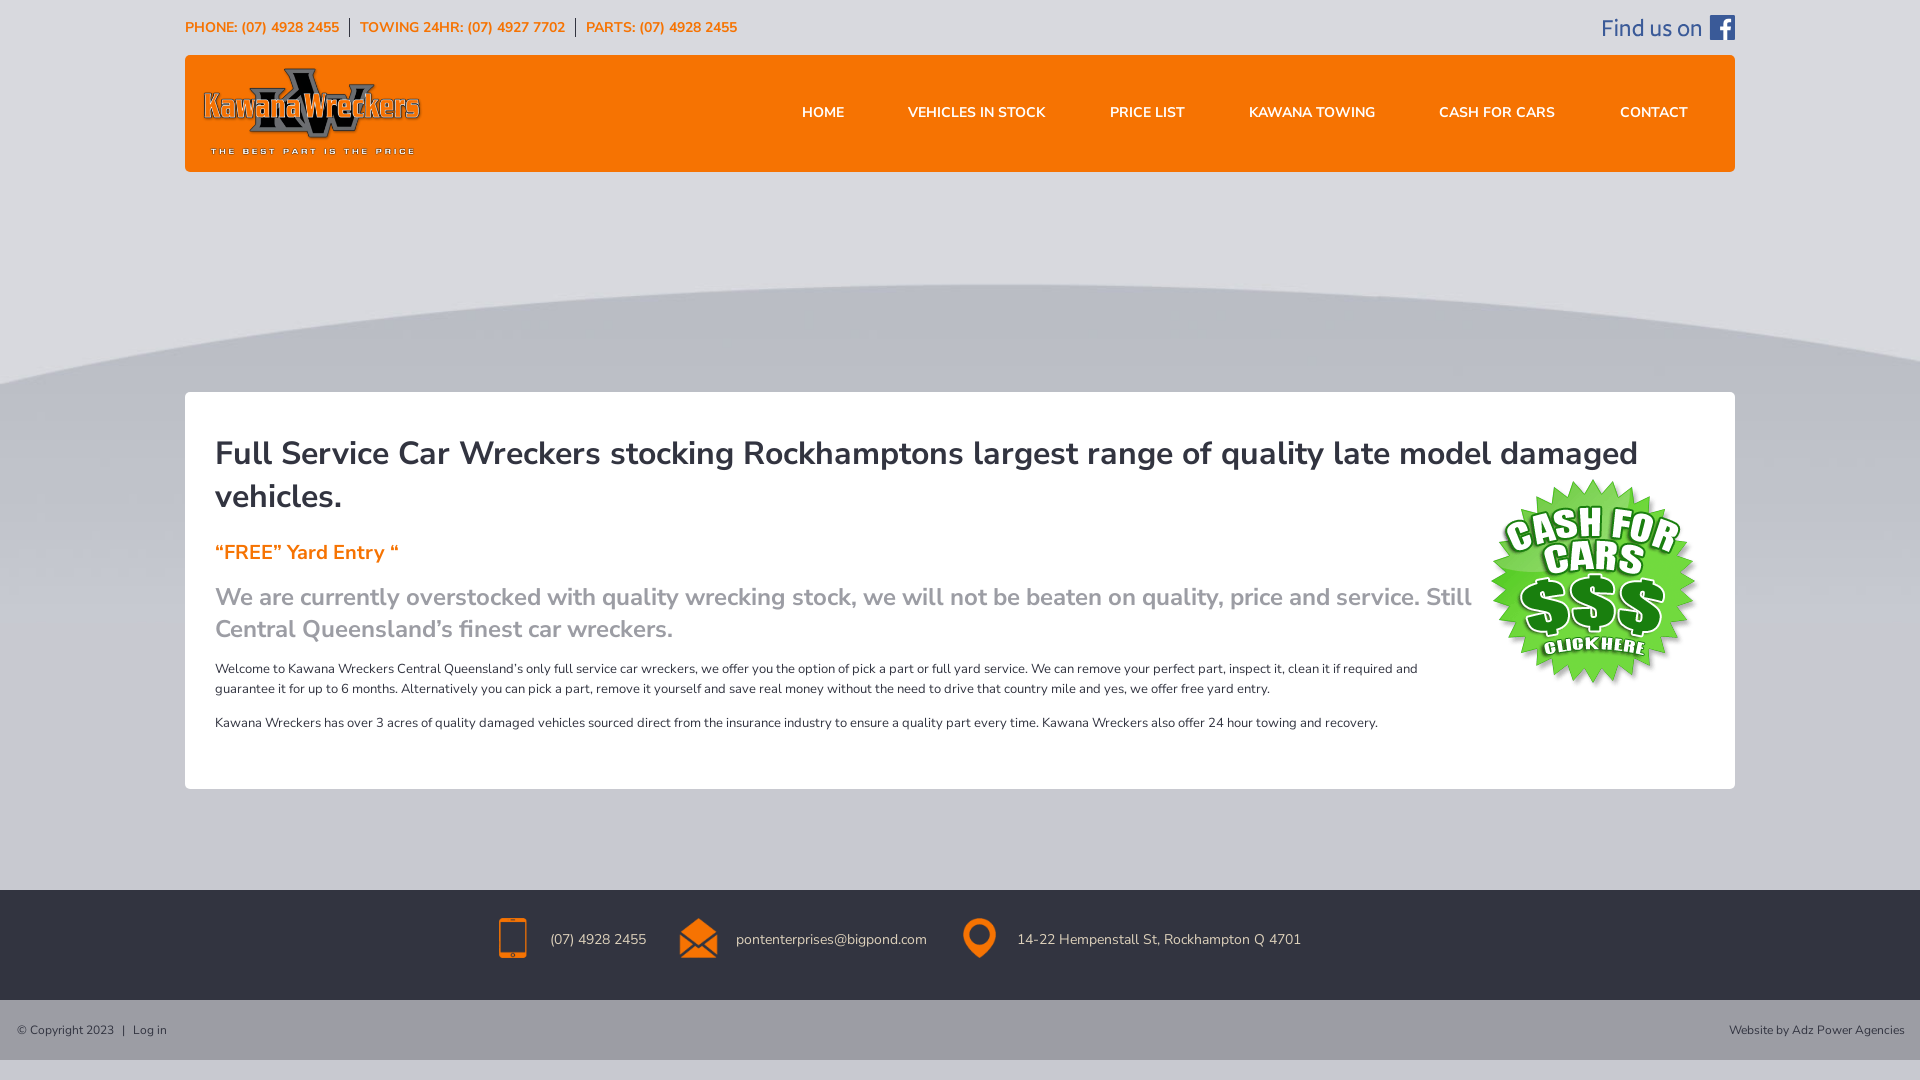 The width and height of the screenshot is (1920, 1080). Describe the element at coordinates (823, 114) in the screenshot. I see `HOME` at that location.